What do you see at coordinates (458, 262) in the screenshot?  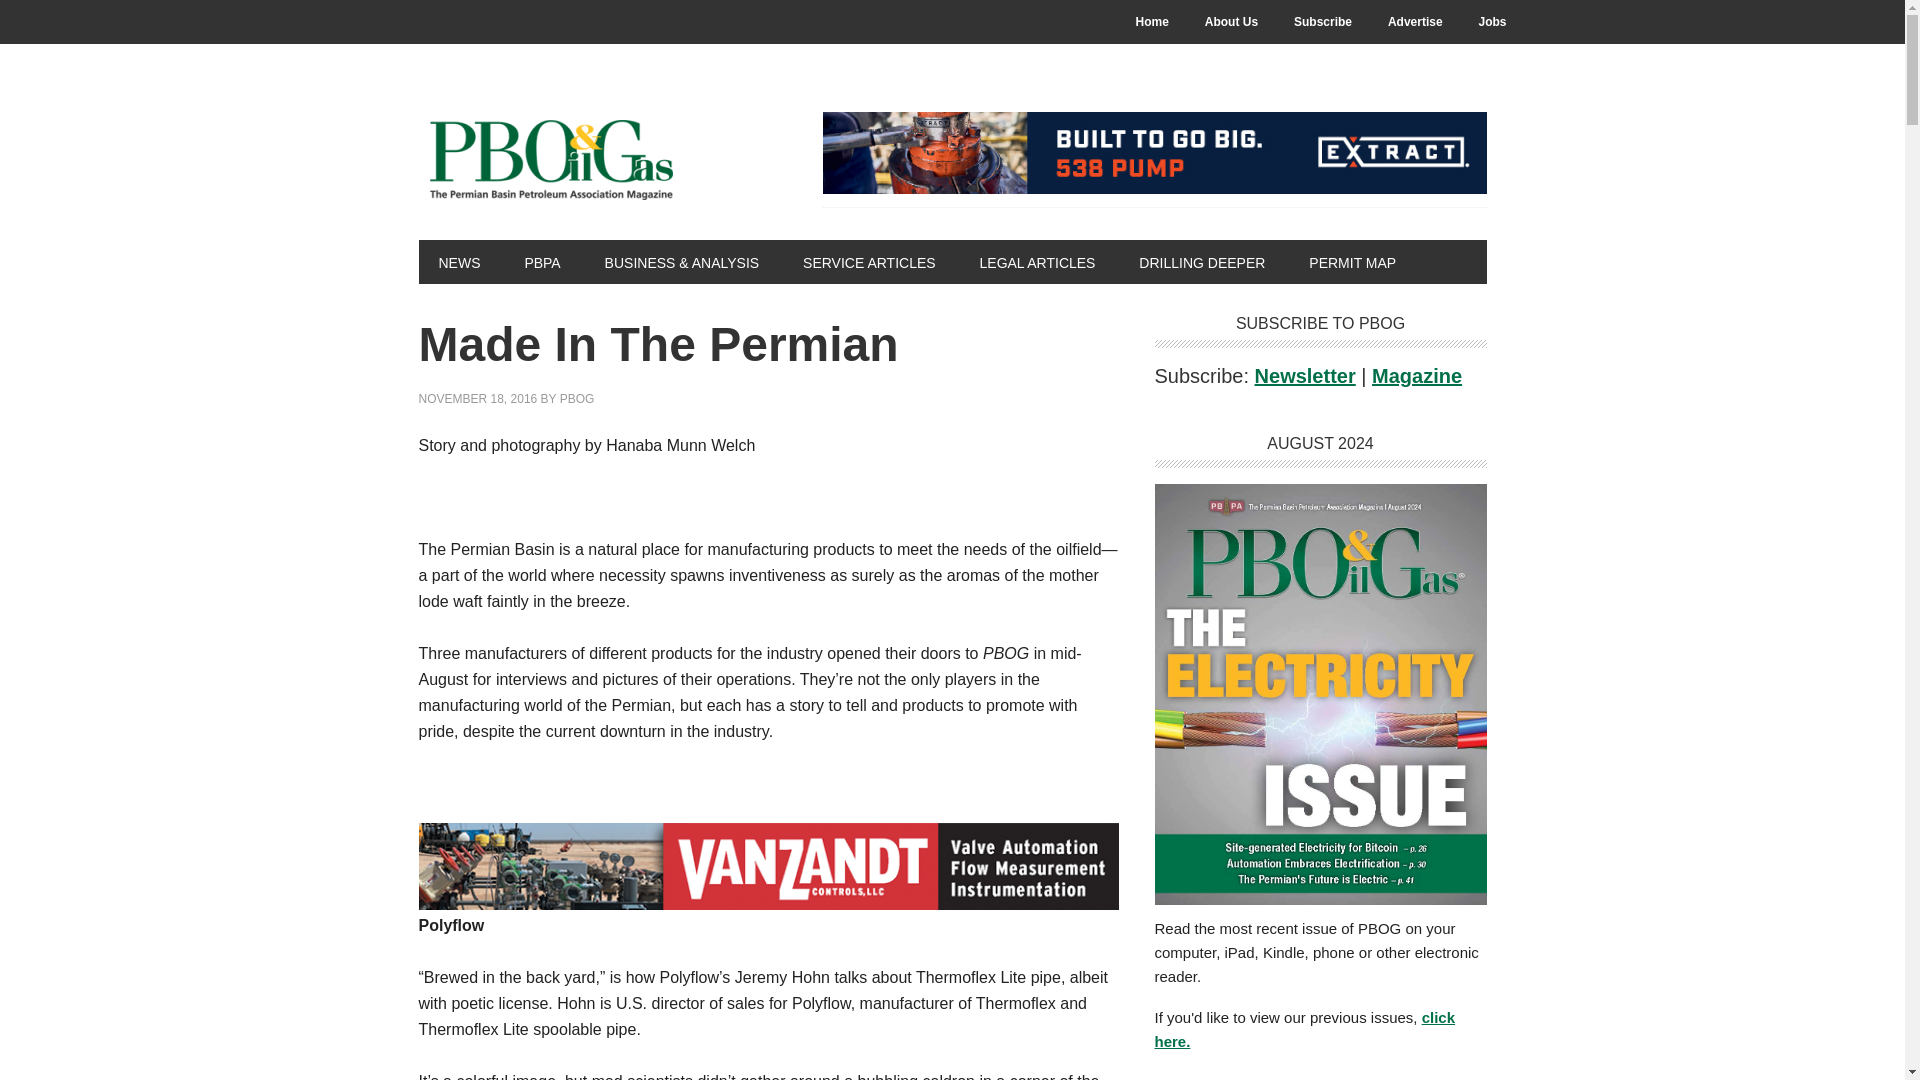 I see `NEWS` at bounding box center [458, 262].